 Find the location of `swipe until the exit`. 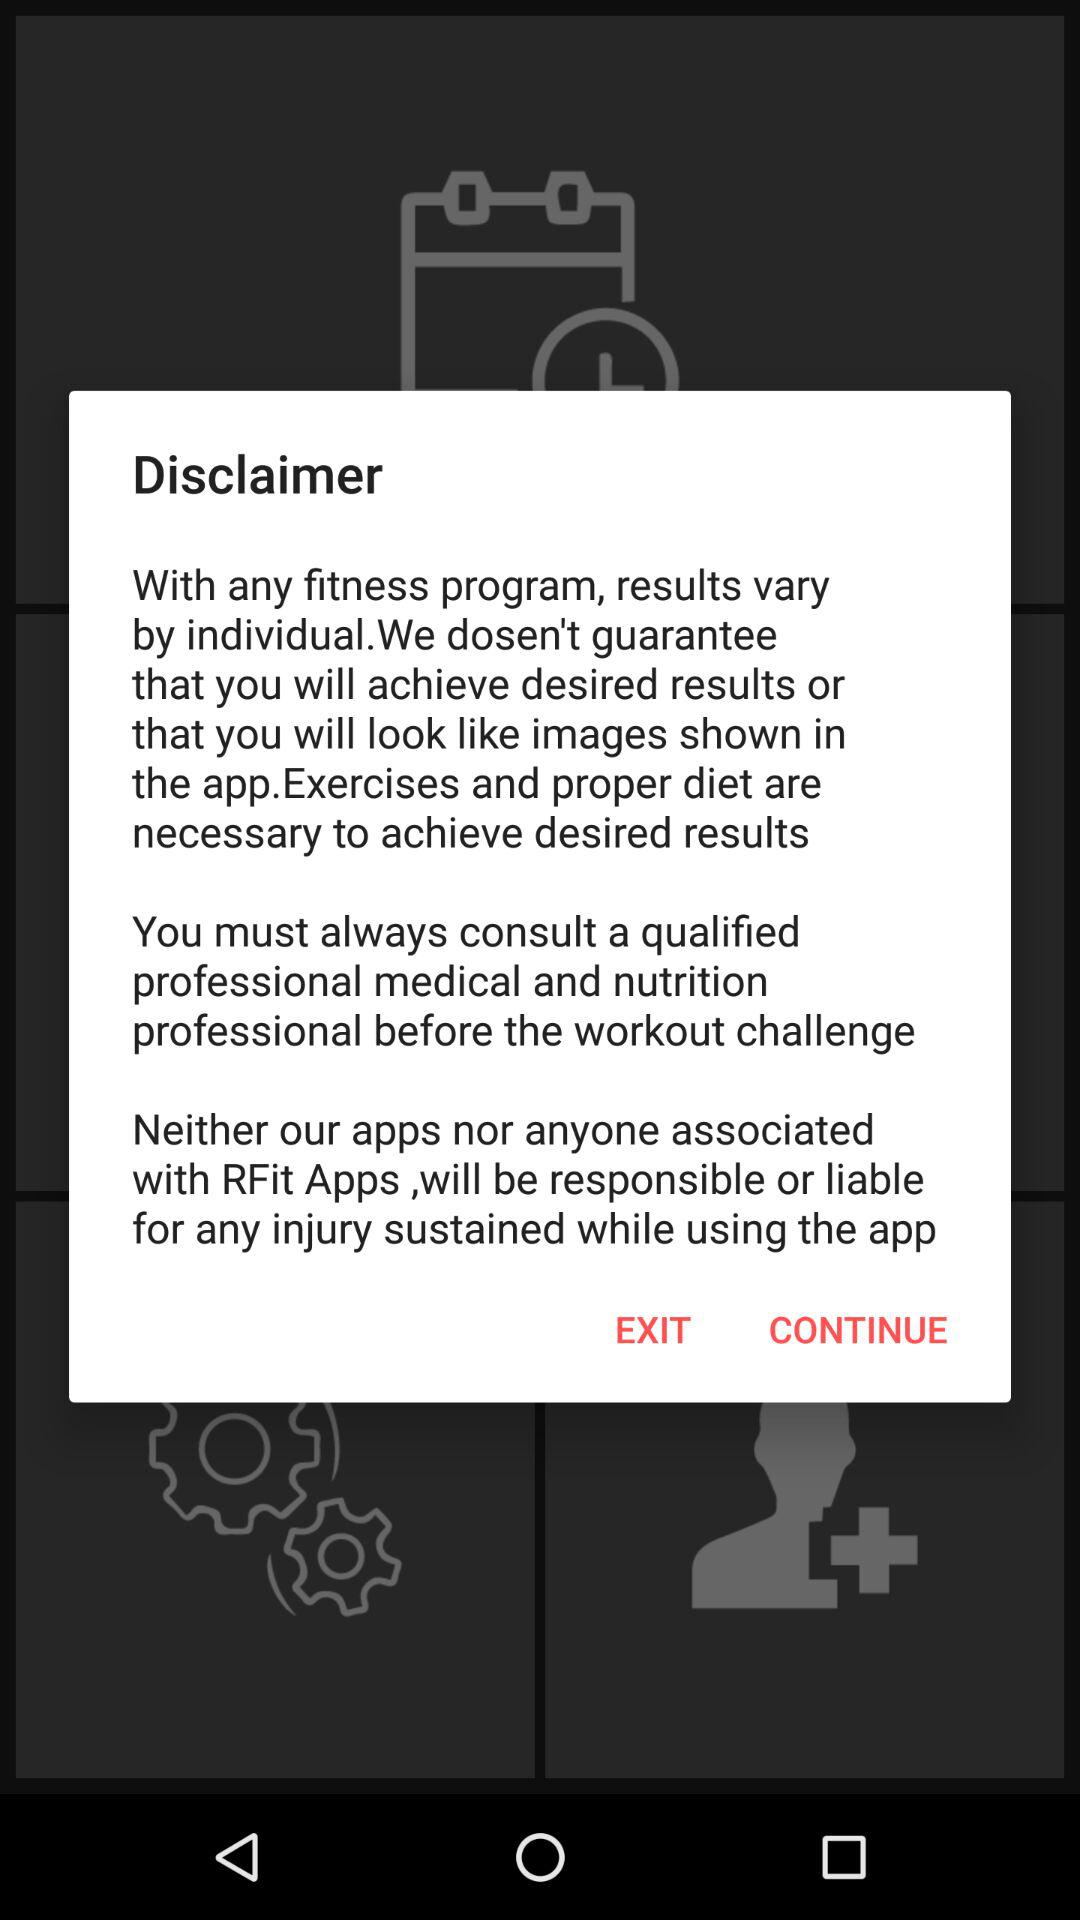

swipe until the exit is located at coordinates (653, 1329).